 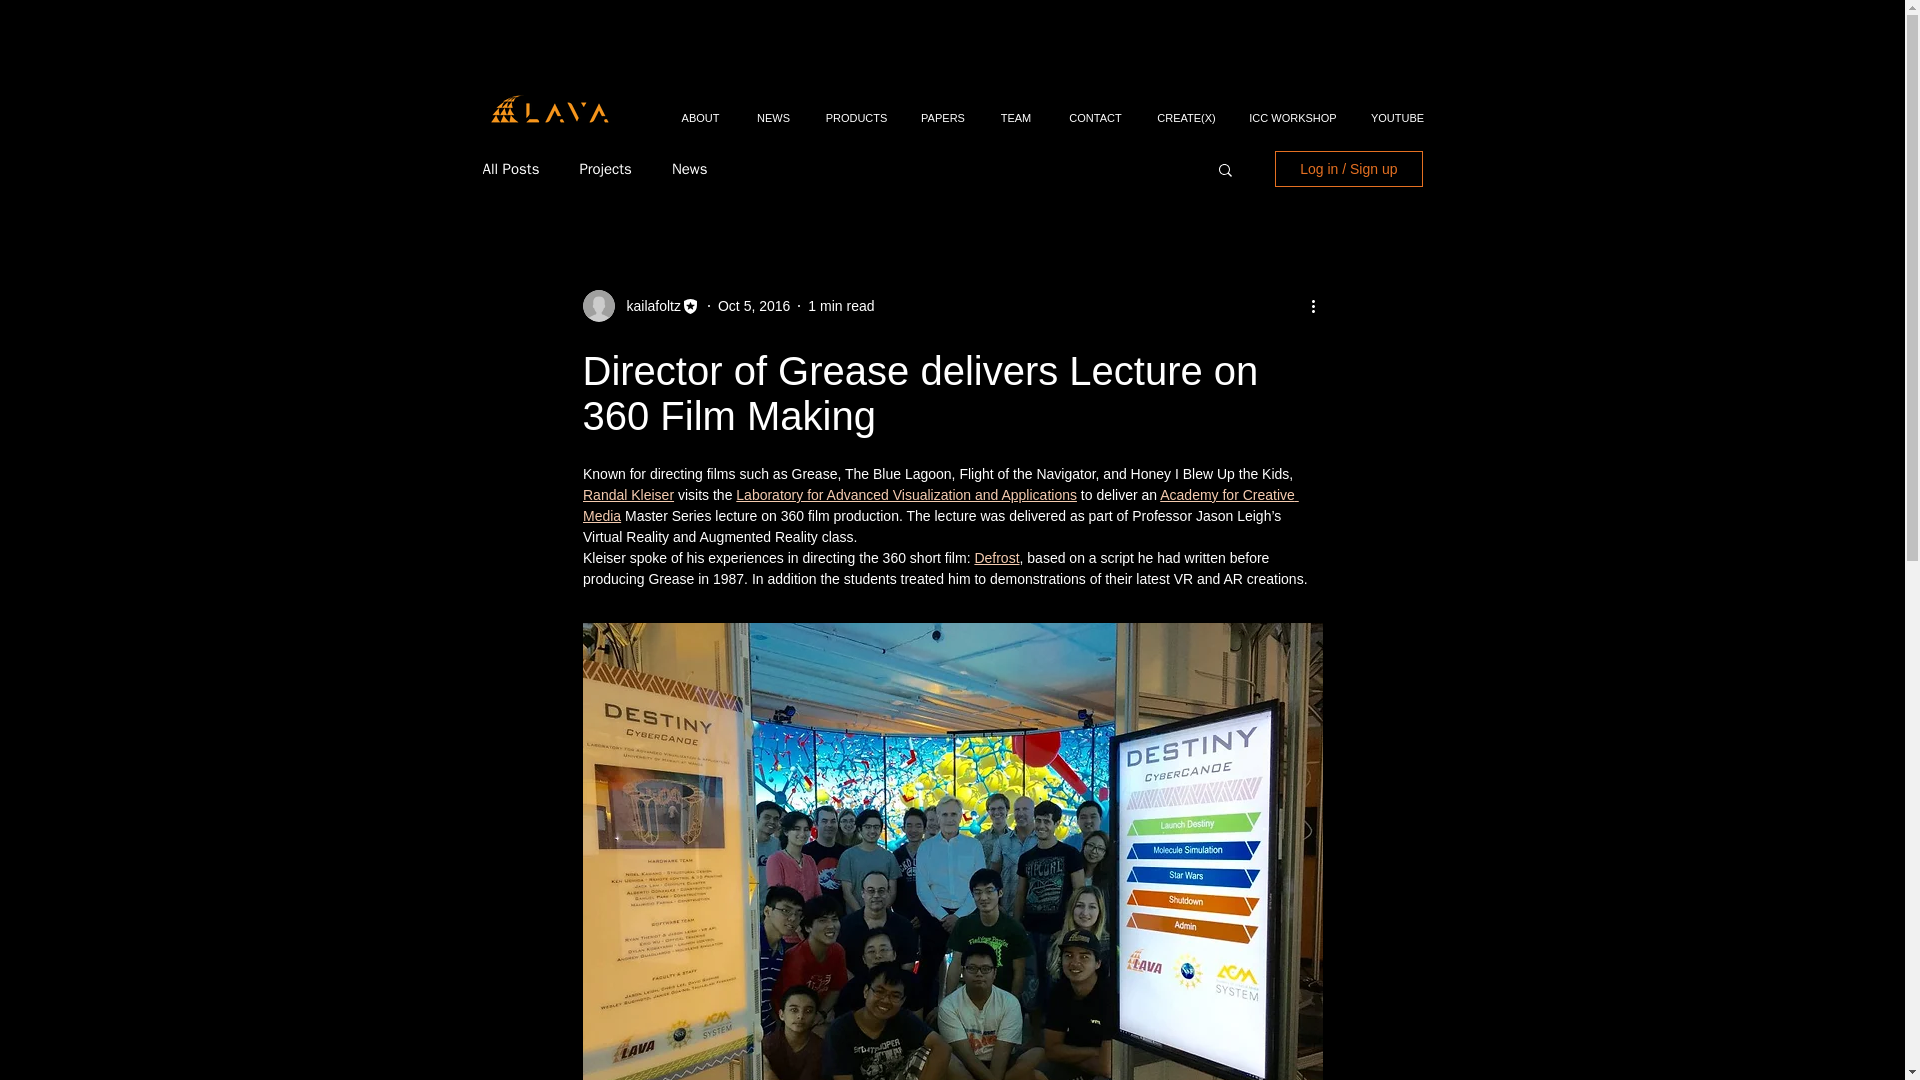 What do you see at coordinates (700, 108) in the screenshot?
I see `ABOUT` at bounding box center [700, 108].